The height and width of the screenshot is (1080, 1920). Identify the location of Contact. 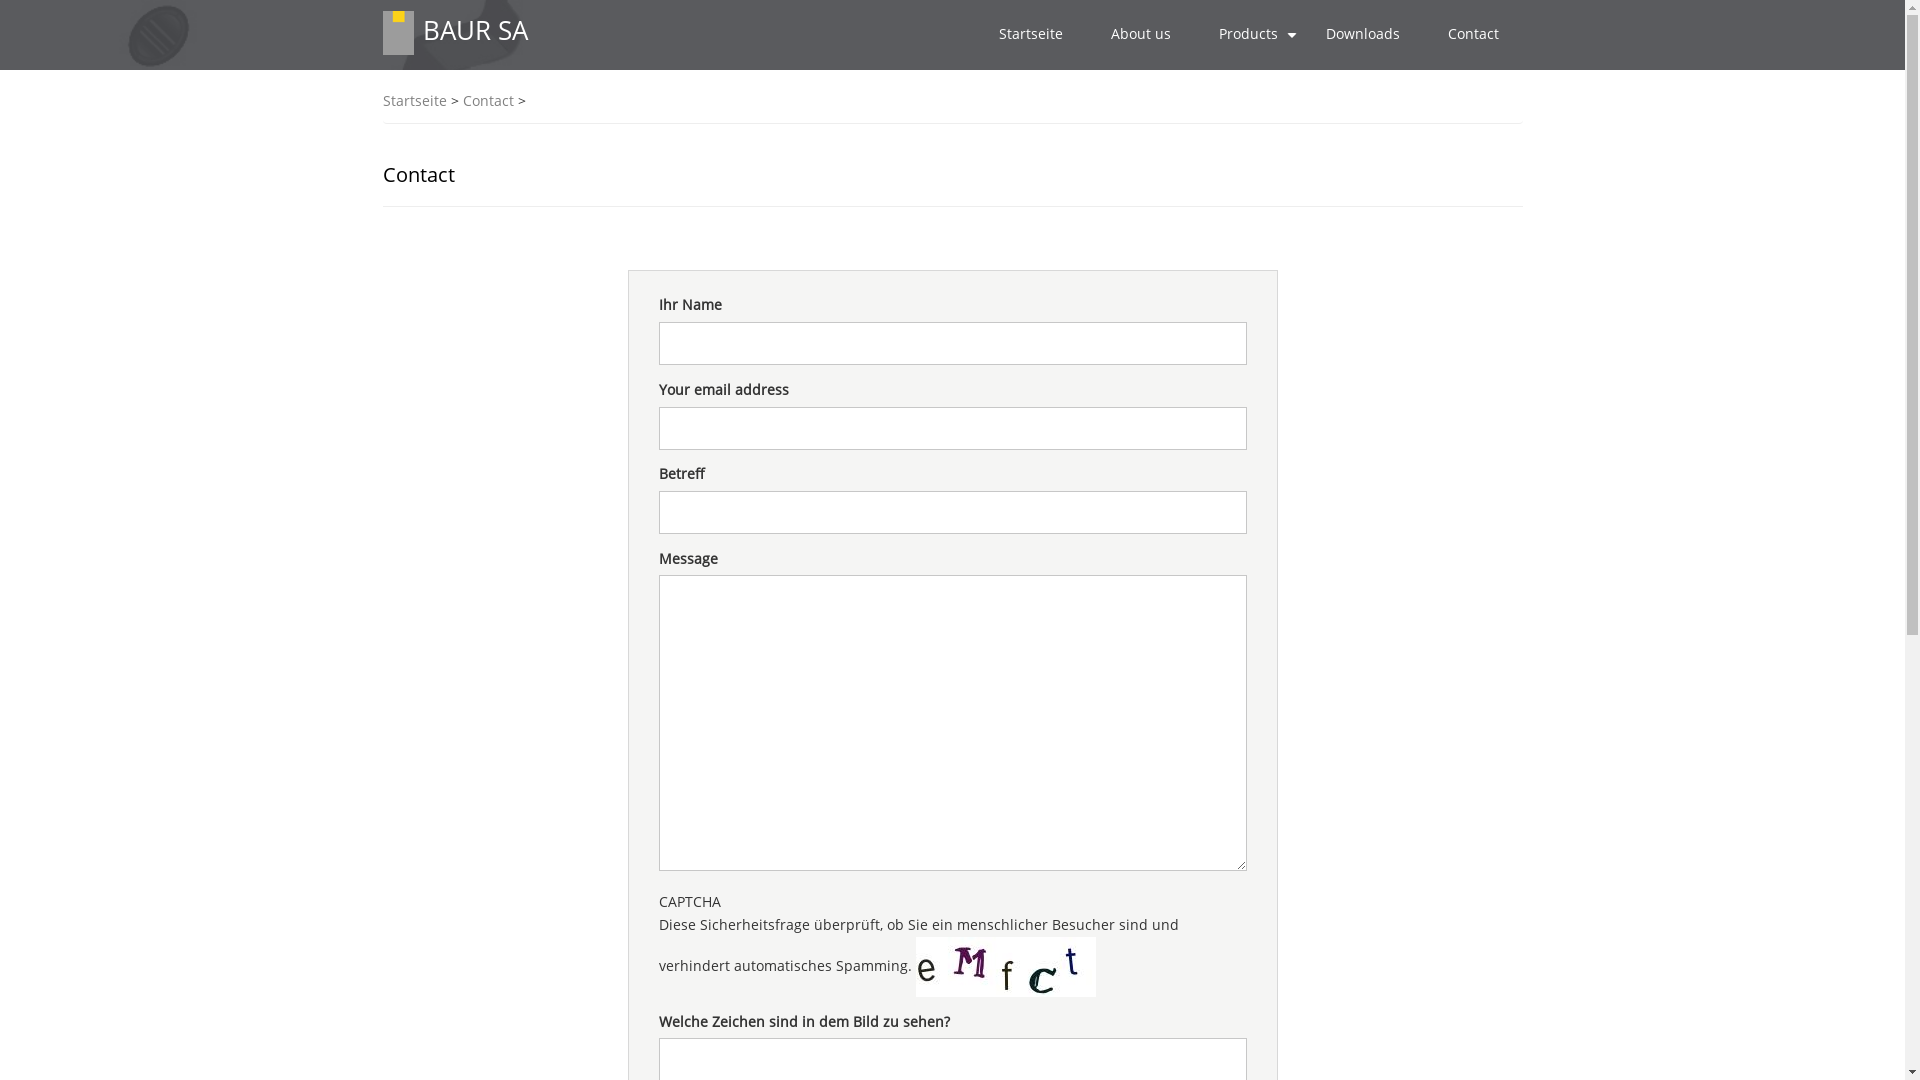
(1474, 34).